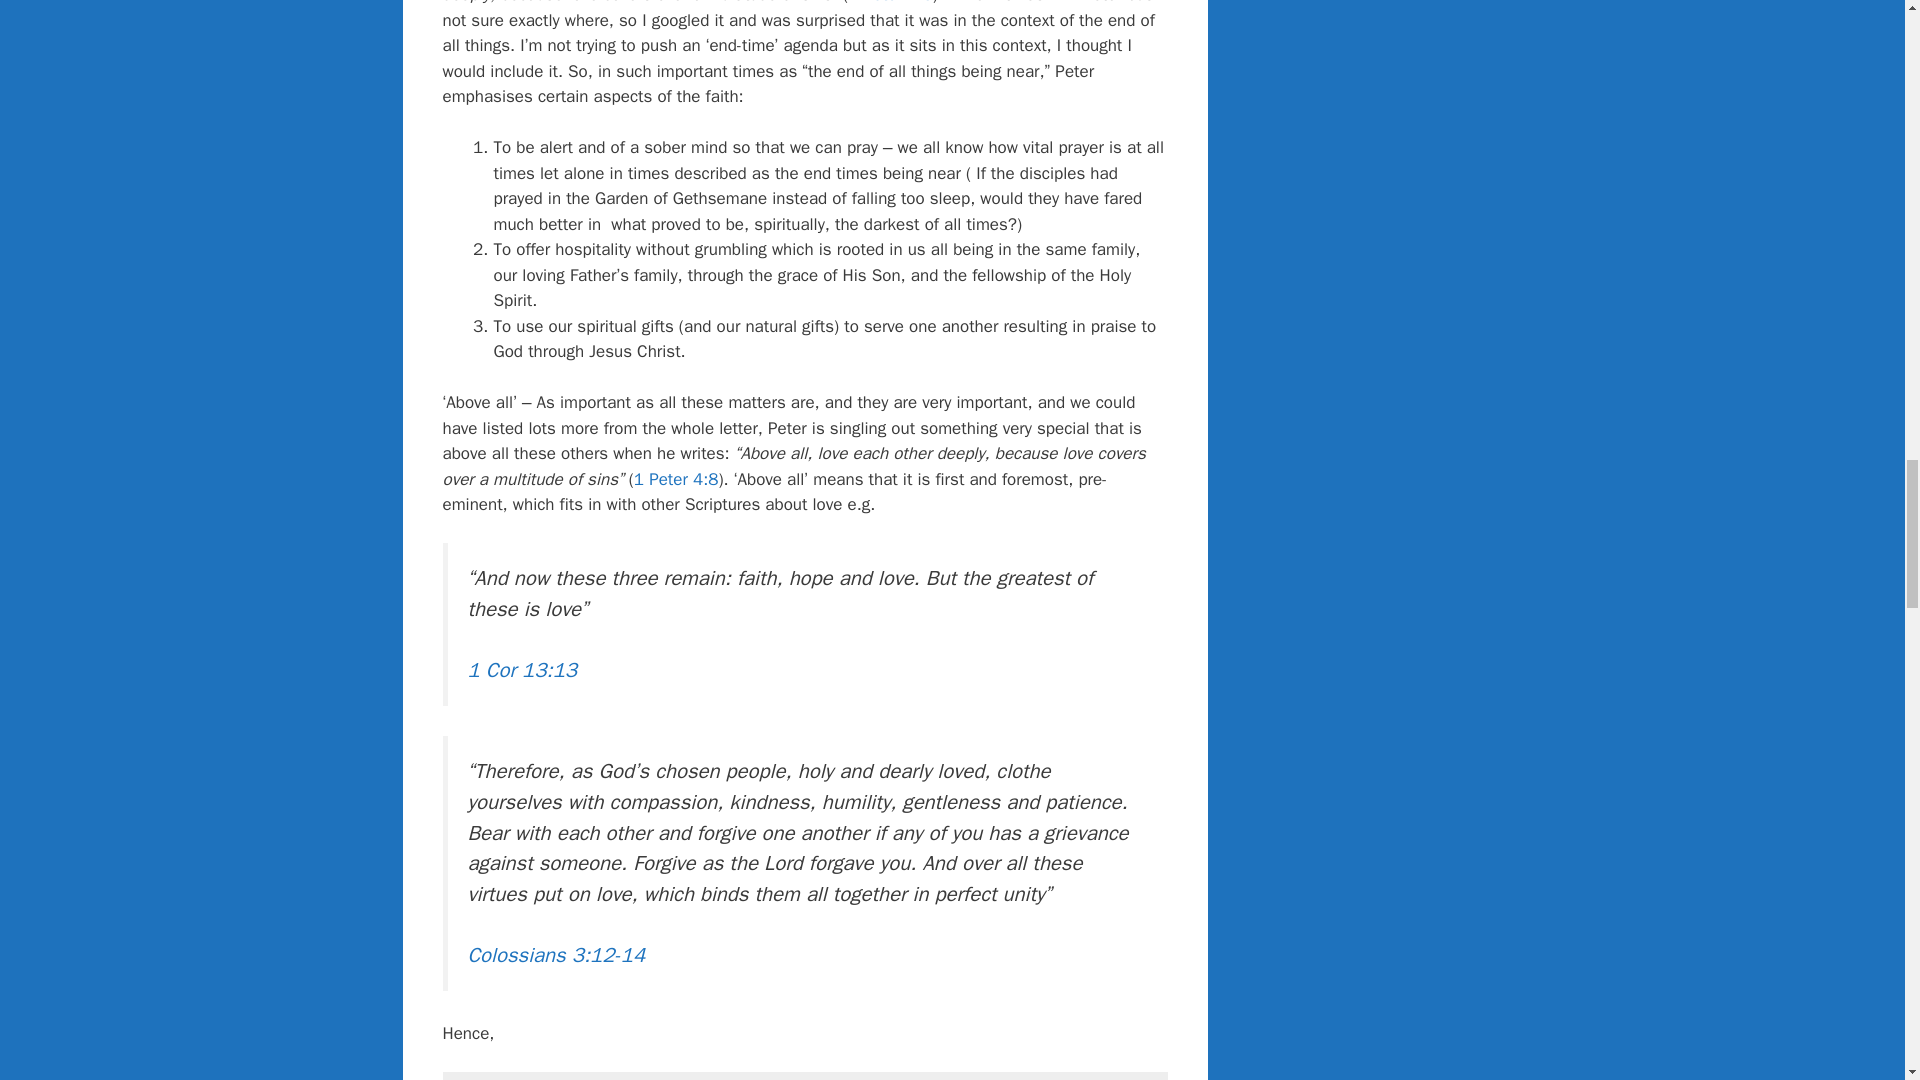 The width and height of the screenshot is (1920, 1080). What do you see at coordinates (522, 669) in the screenshot?
I see `1 Cor 13:13` at bounding box center [522, 669].